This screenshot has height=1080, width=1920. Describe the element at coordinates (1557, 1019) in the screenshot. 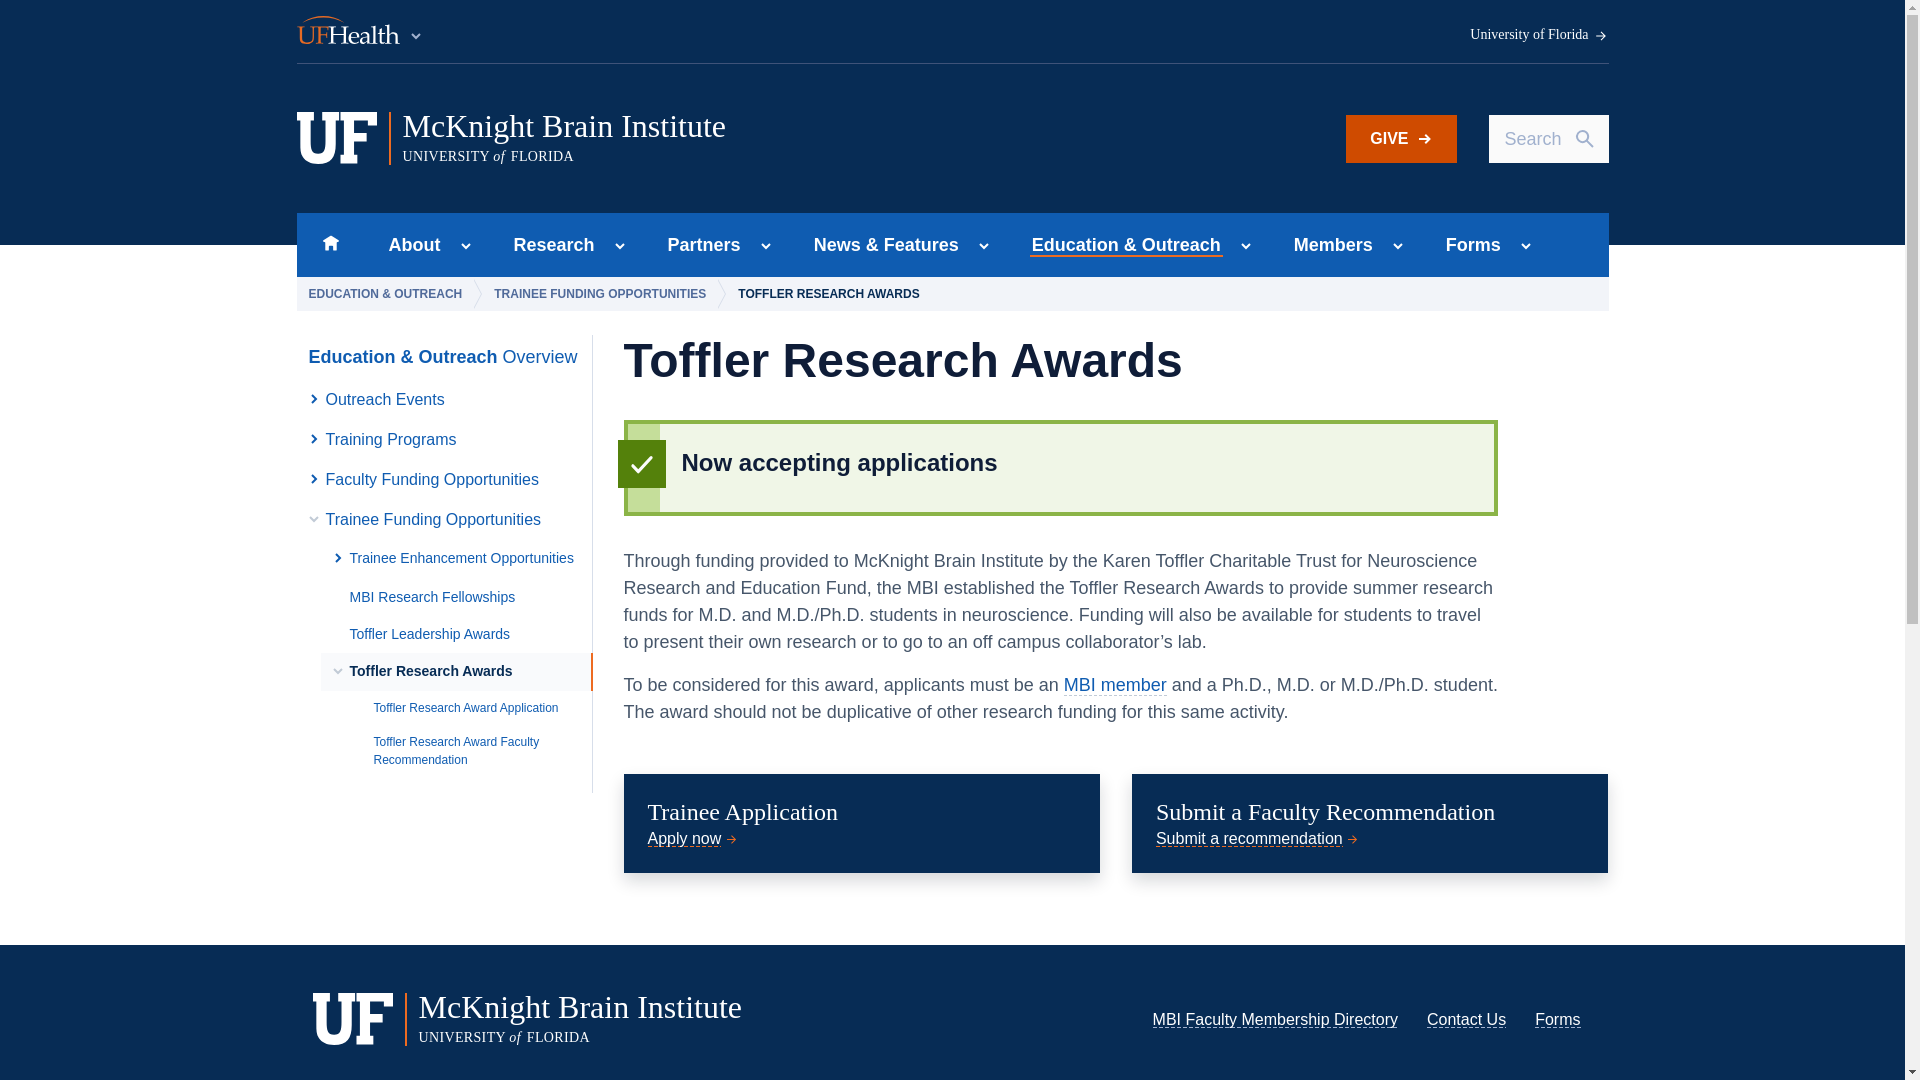

I see `Research` at that location.